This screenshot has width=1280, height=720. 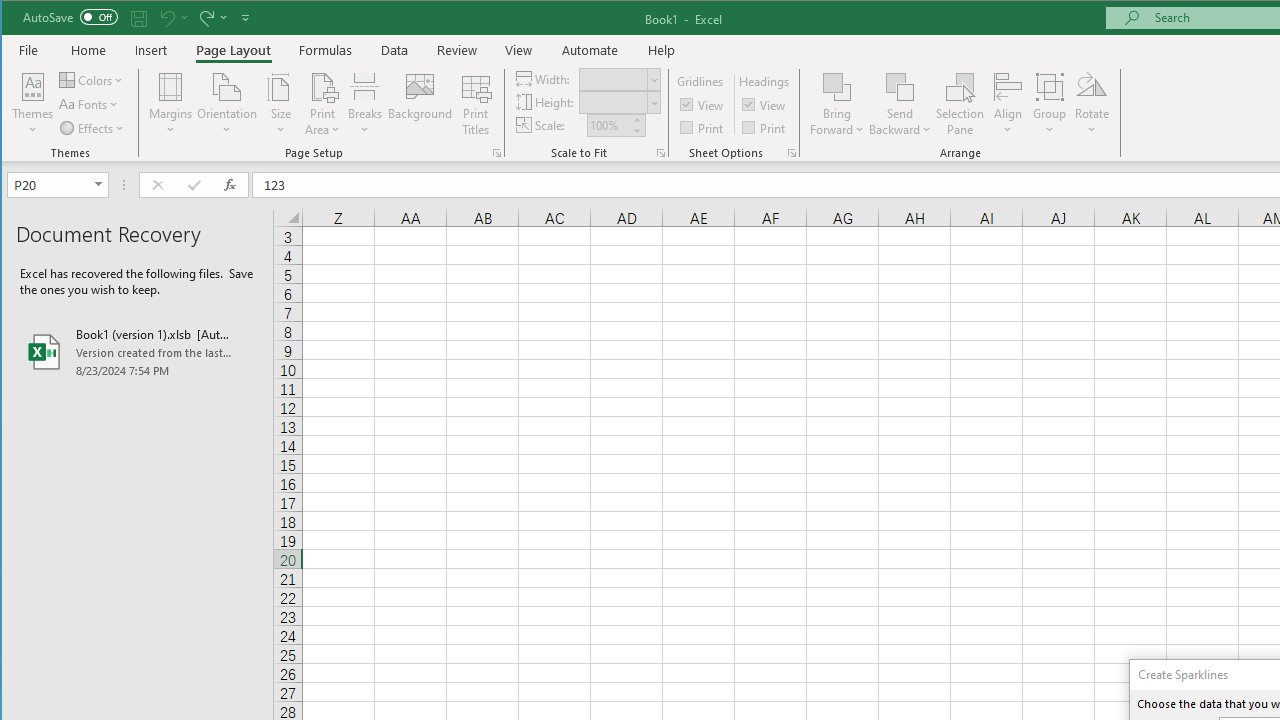 I want to click on Review, so click(x=456, y=50).